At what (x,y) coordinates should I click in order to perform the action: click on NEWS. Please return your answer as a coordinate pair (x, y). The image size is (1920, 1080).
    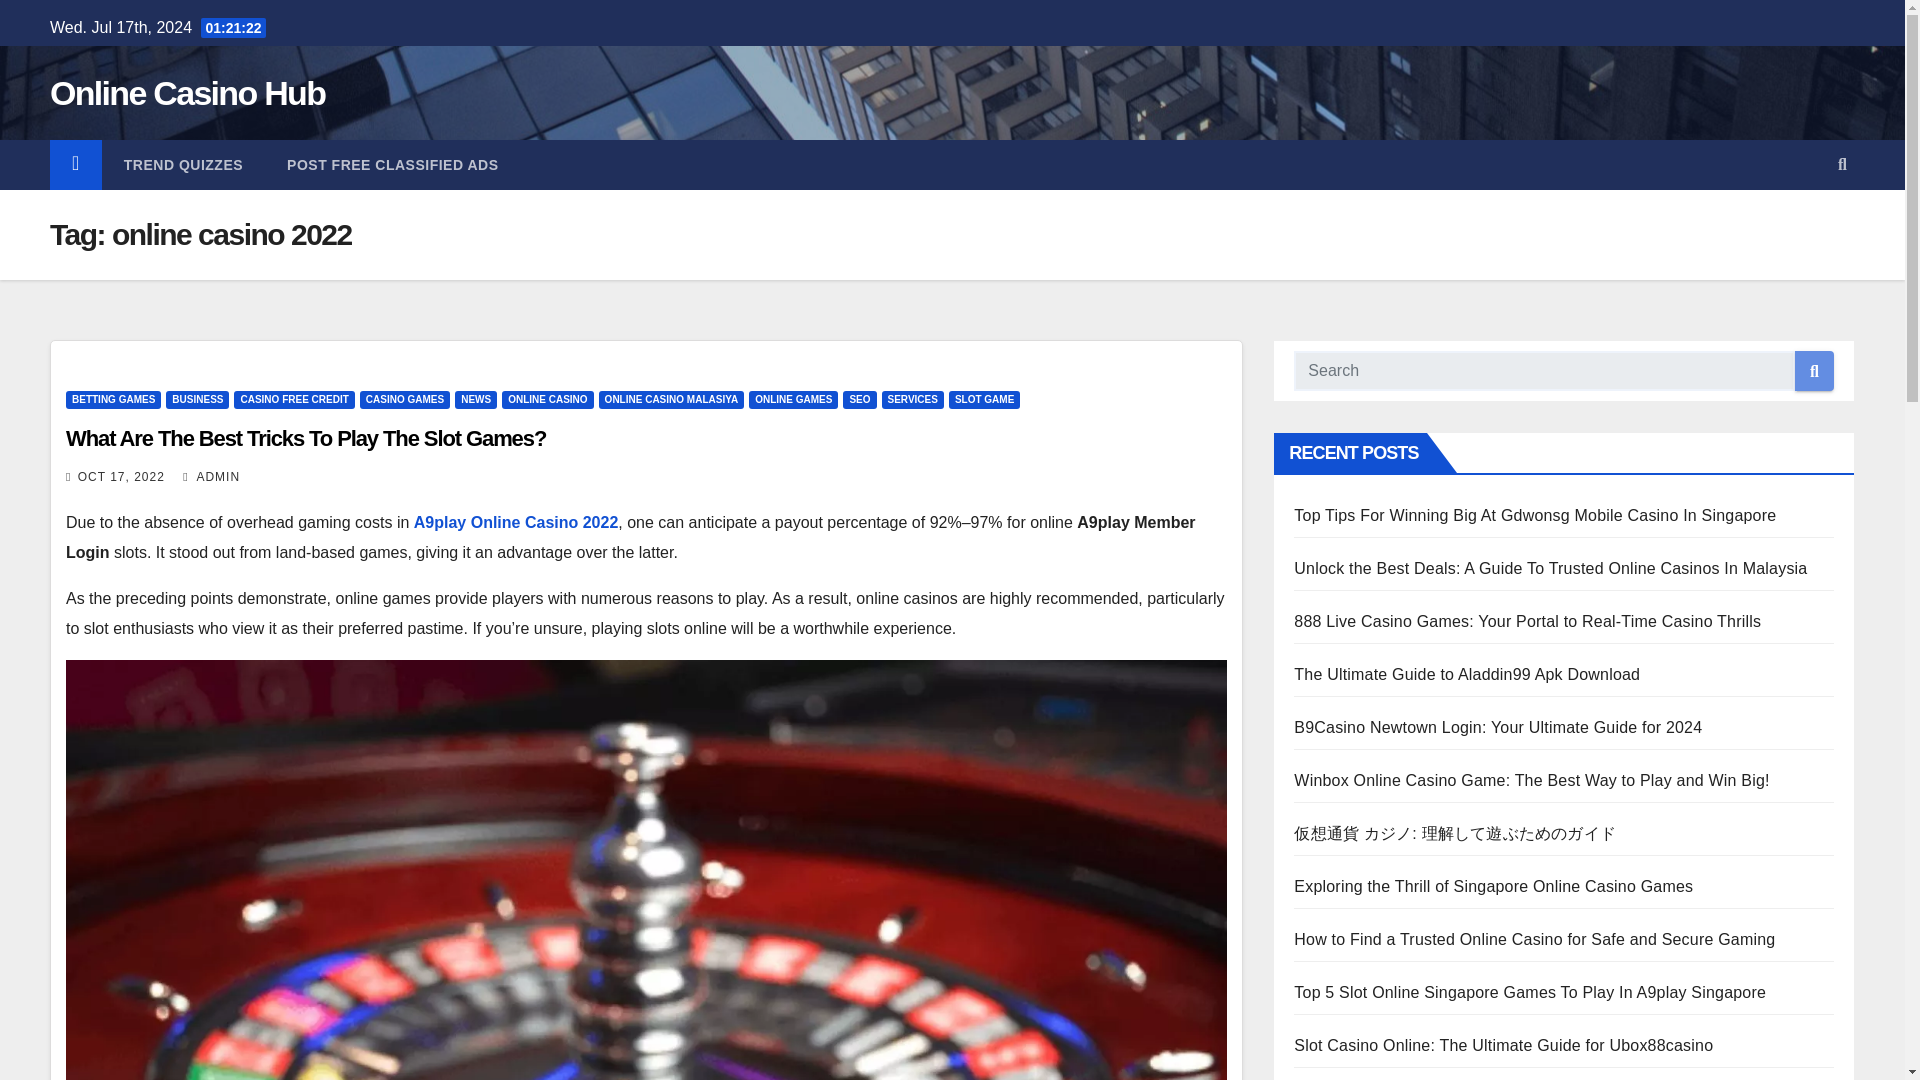
    Looking at the image, I should click on (476, 400).